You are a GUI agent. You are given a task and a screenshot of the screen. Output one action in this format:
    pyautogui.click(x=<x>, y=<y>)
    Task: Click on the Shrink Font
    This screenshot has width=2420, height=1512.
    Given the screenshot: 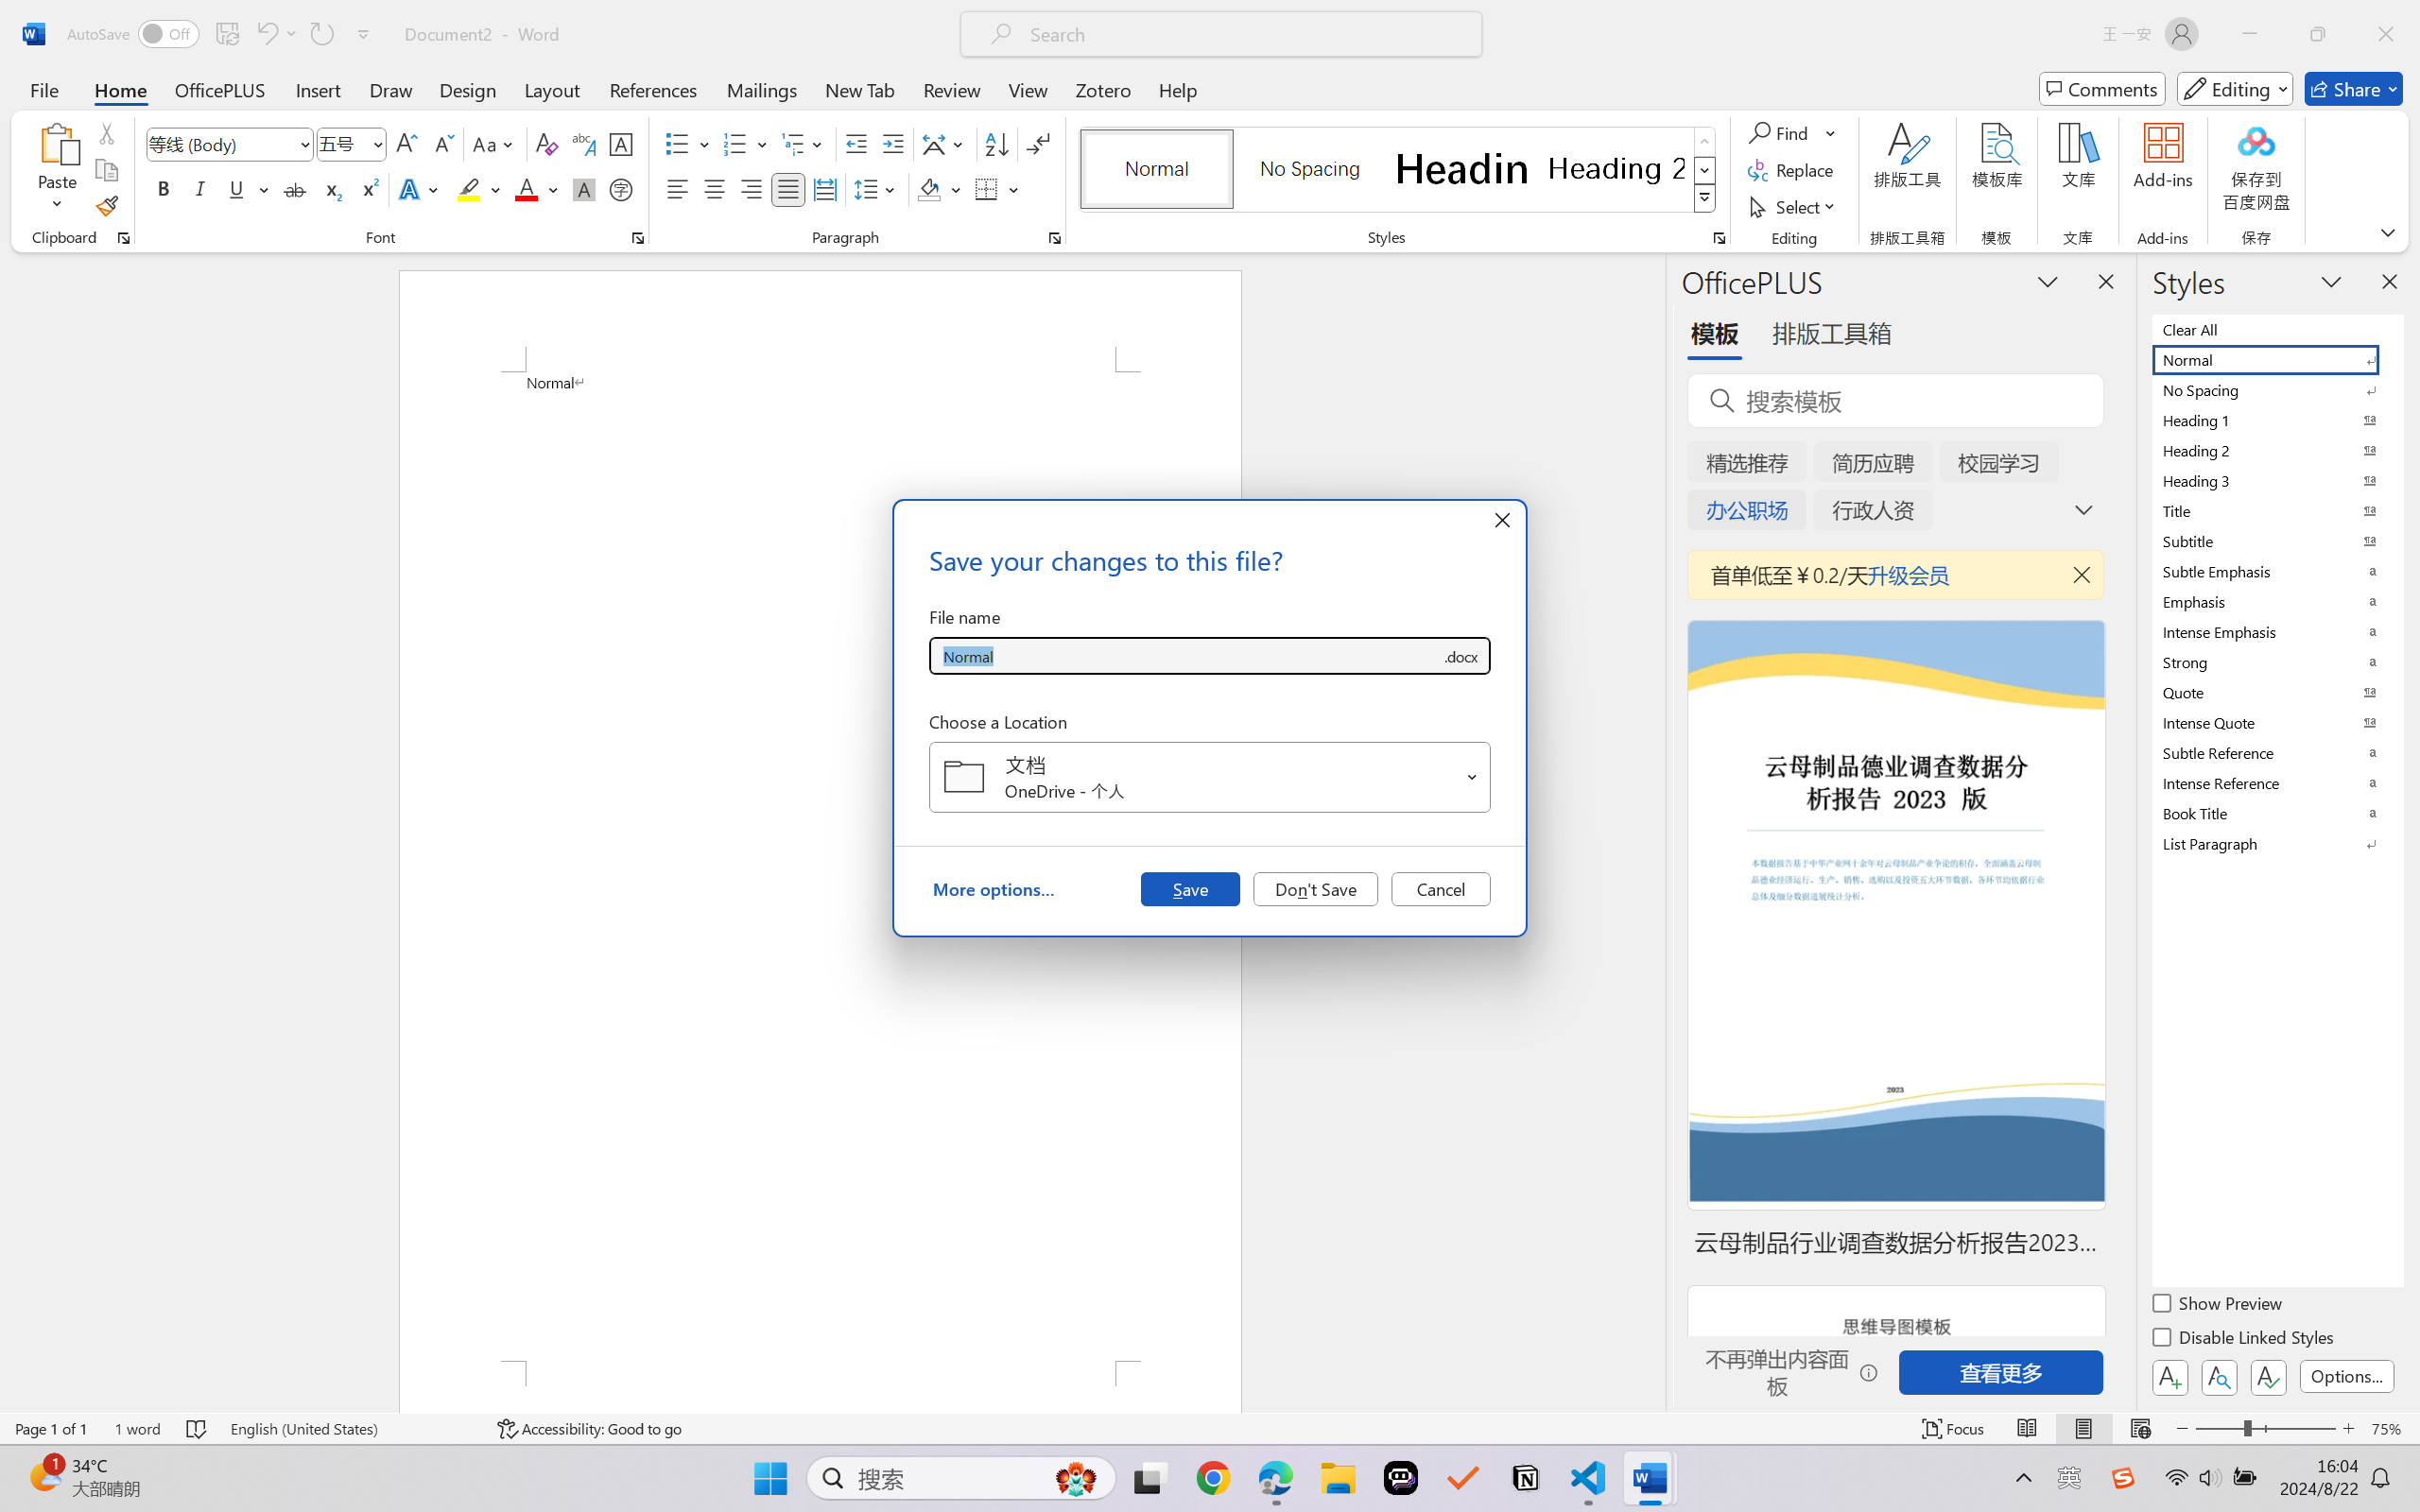 What is the action you would take?
    pyautogui.click(x=442, y=144)
    